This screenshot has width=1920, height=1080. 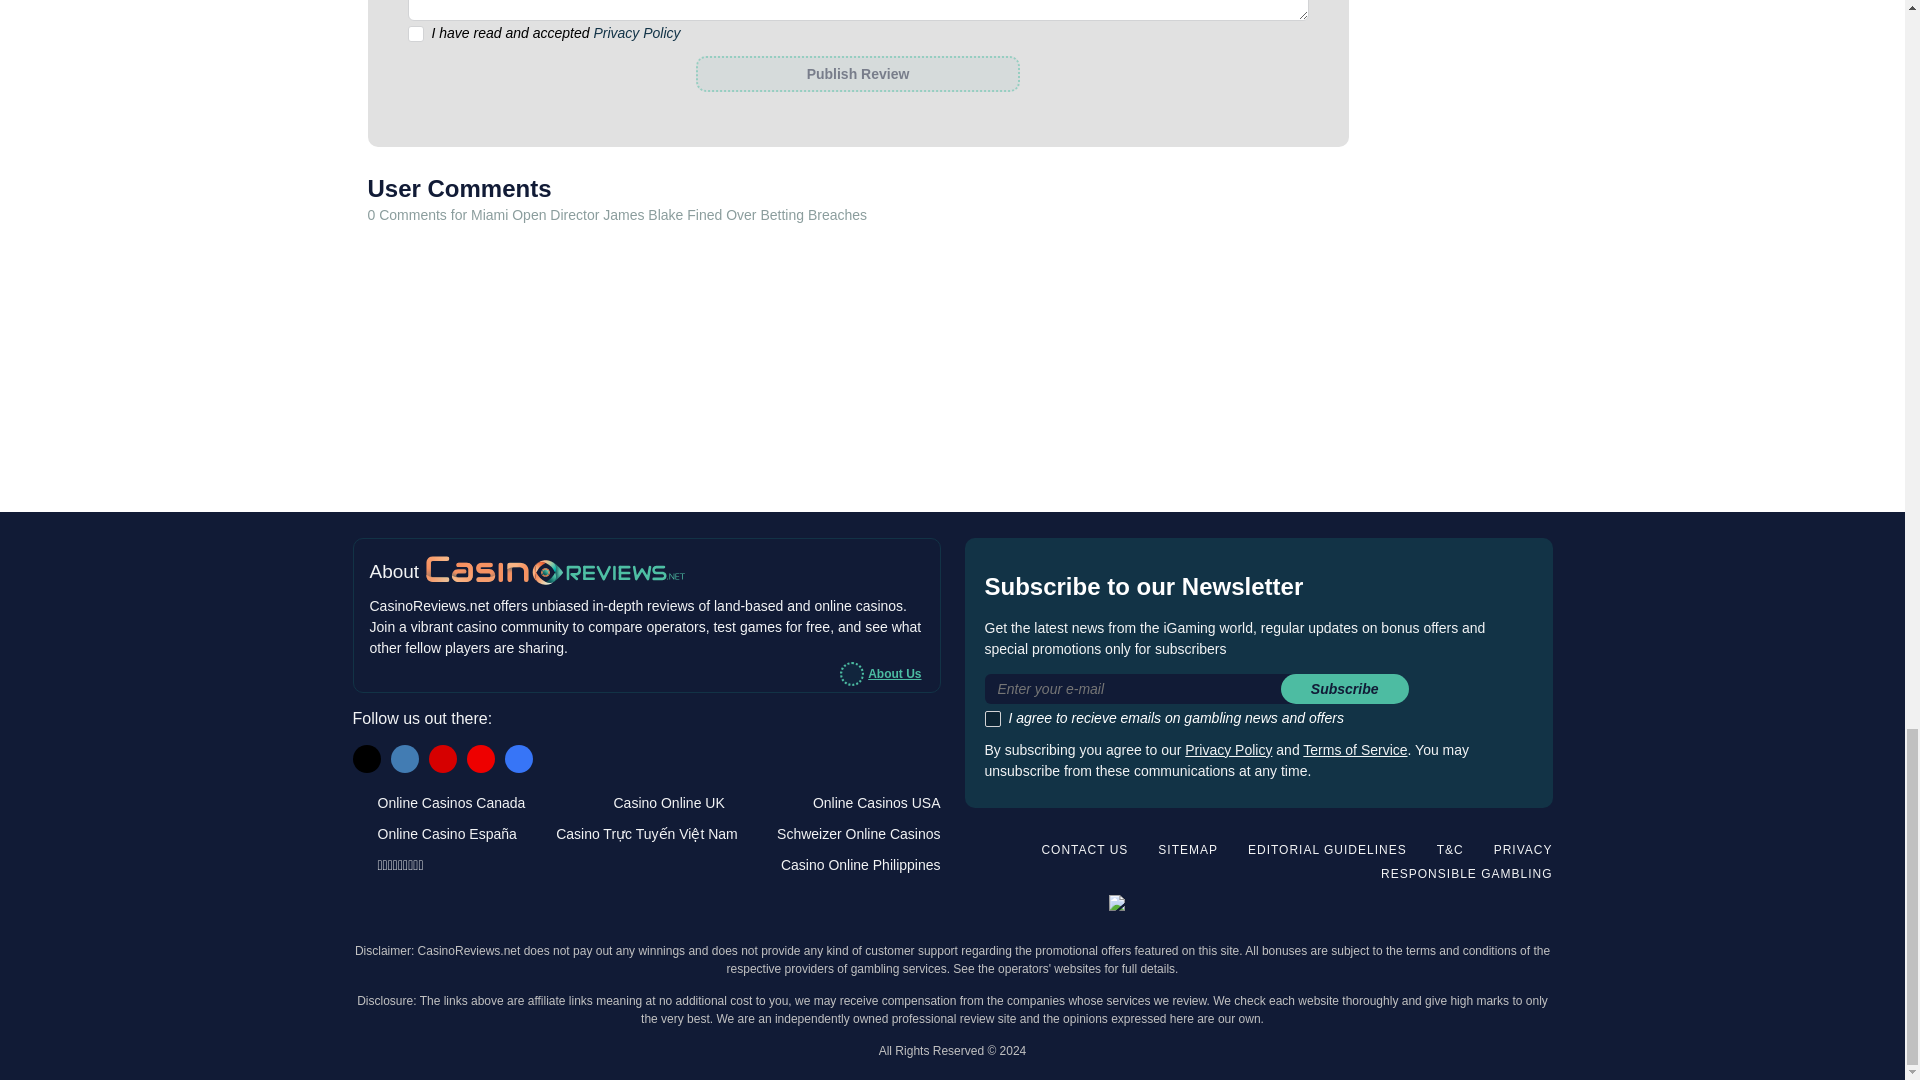 I want to click on Publish Review, so click(x=857, y=74).